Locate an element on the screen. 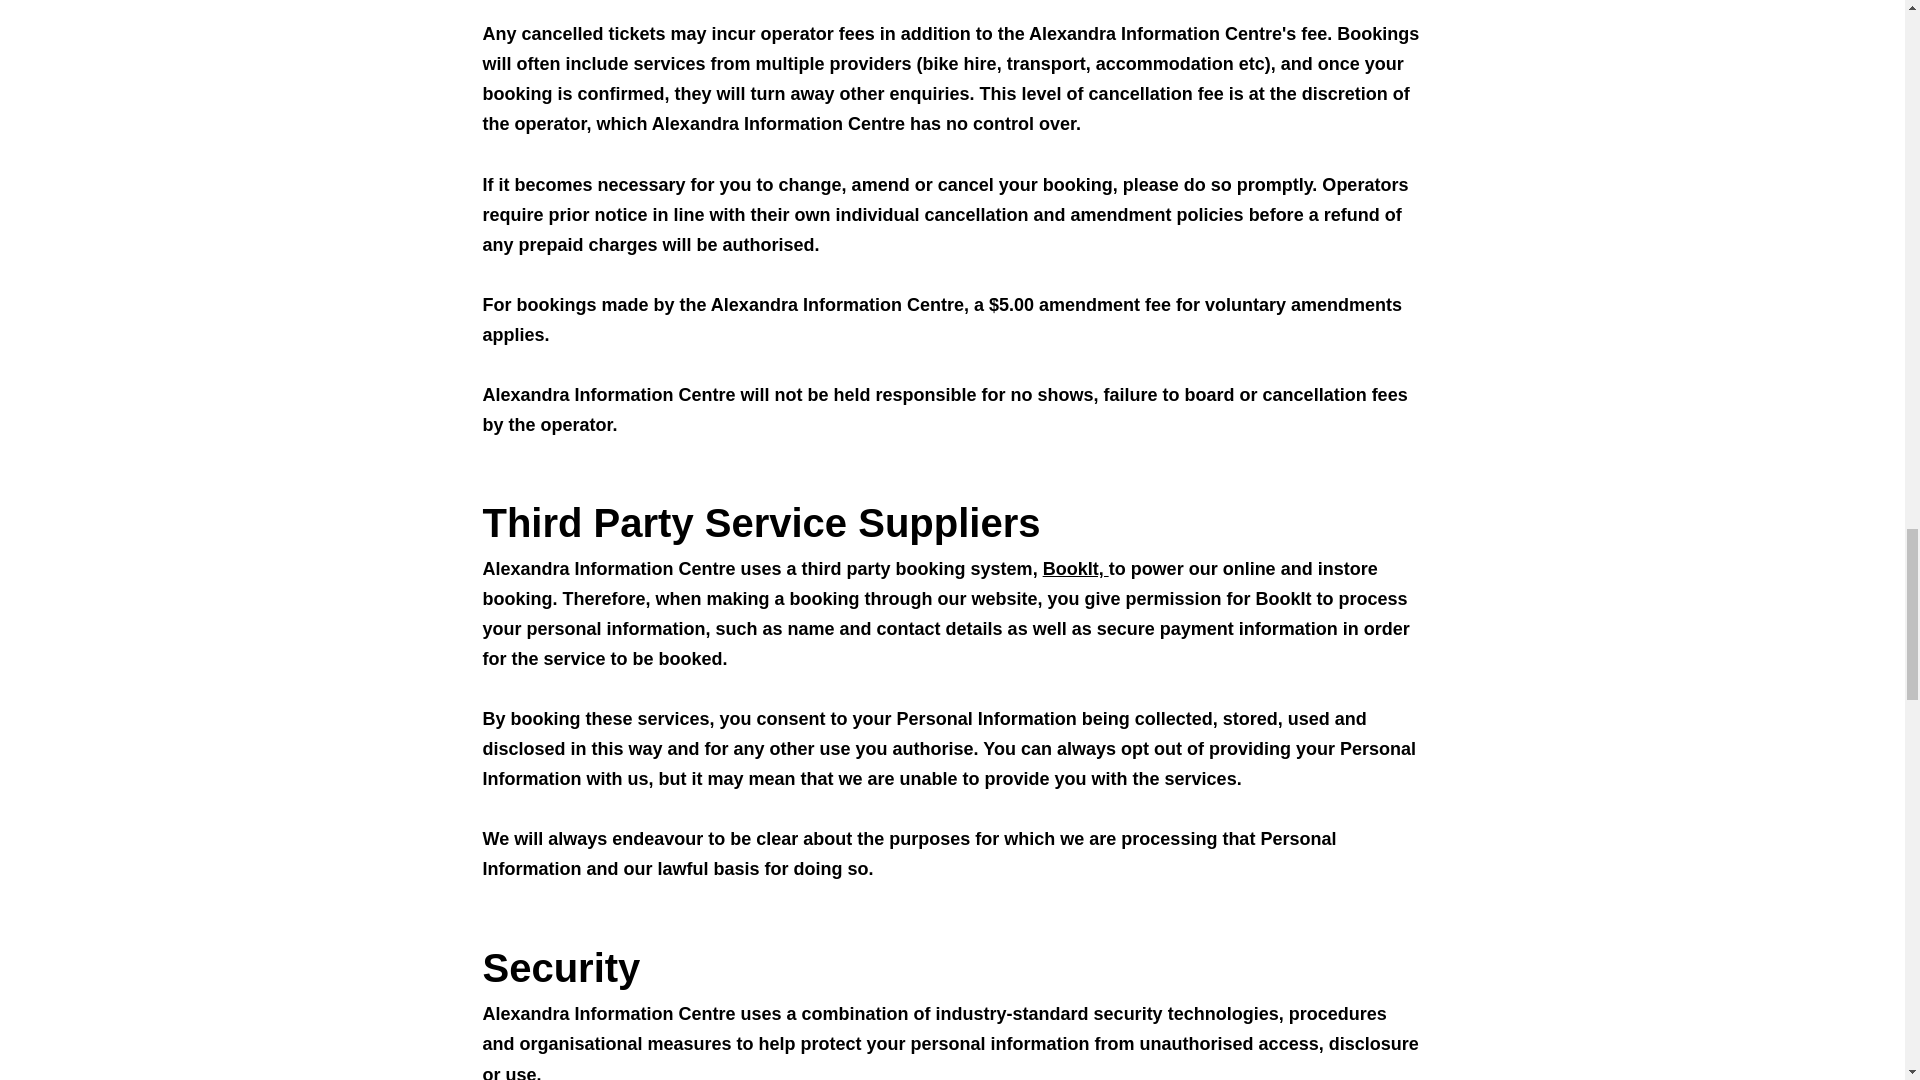 Image resolution: width=1920 pixels, height=1080 pixels. BookIt,  is located at coordinates (1076, 568).